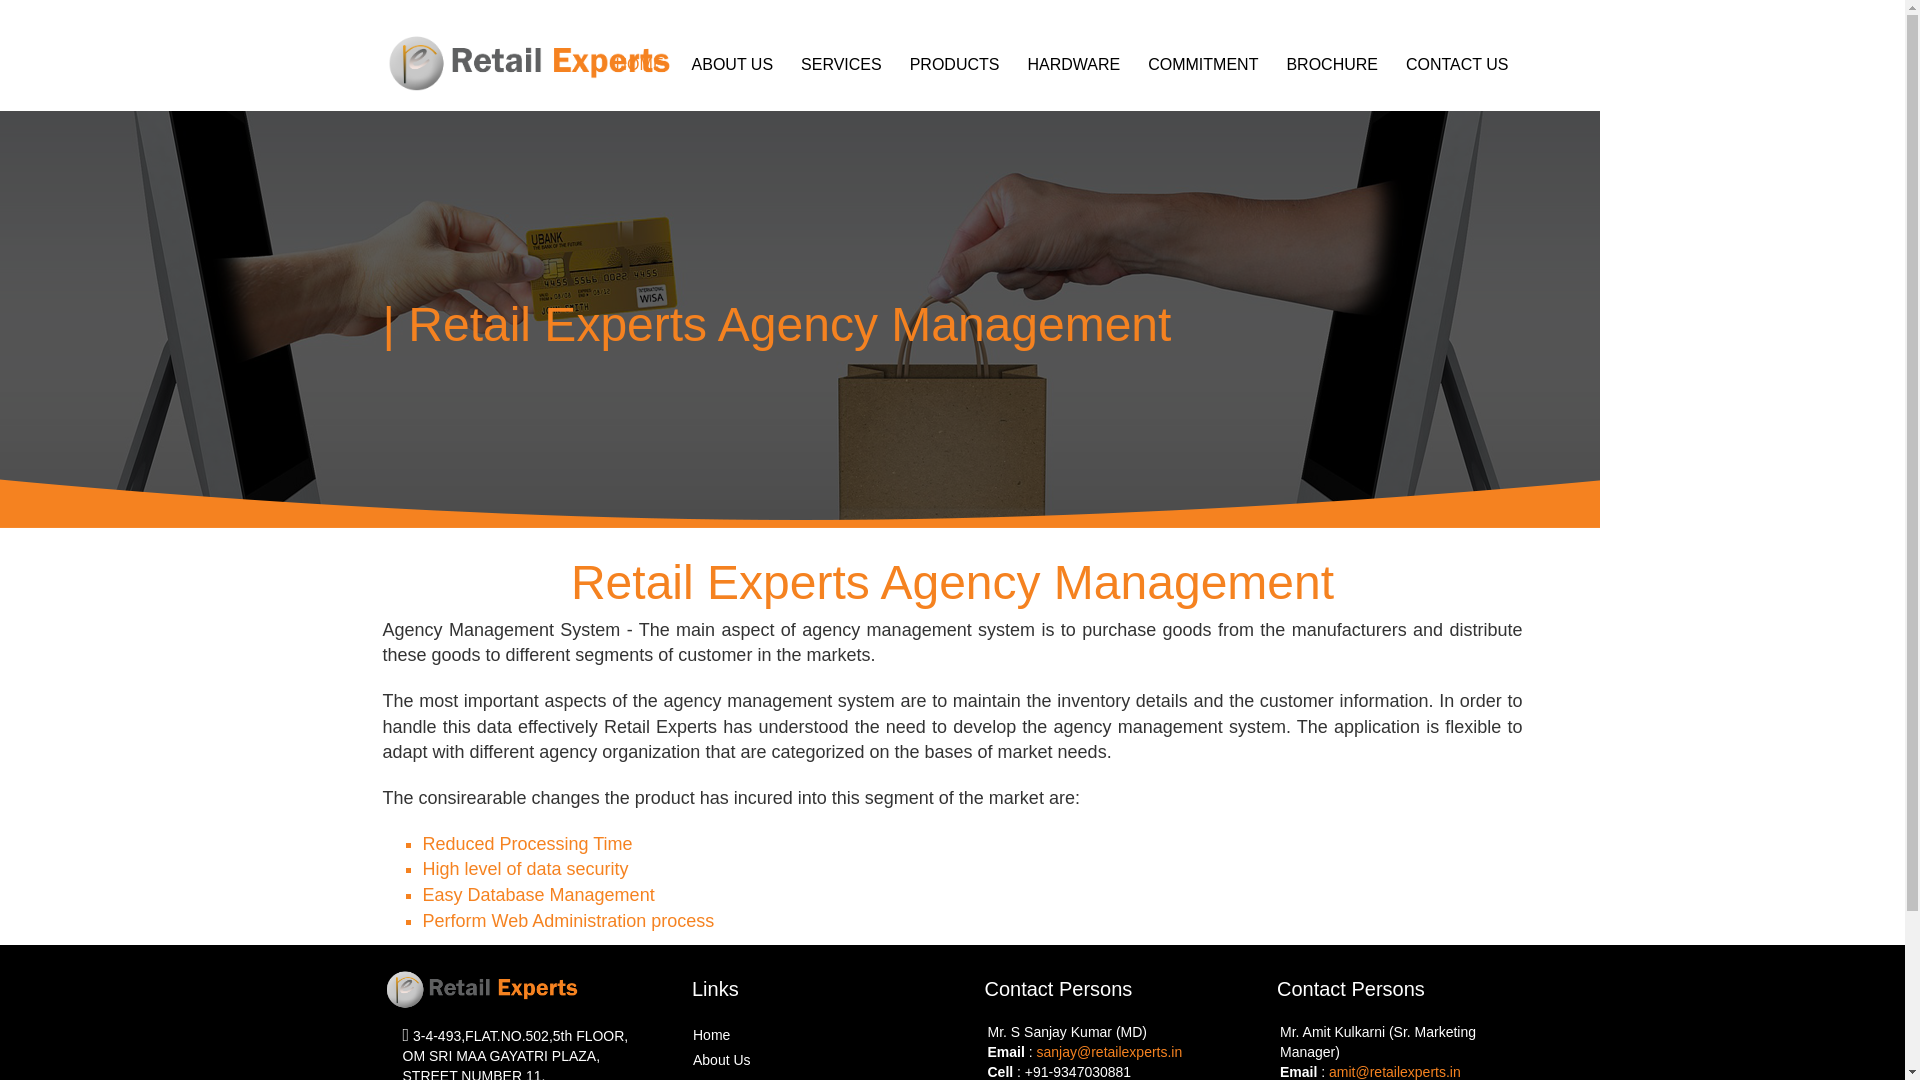  Describe the element at coordinates (1202, 64) in the screenshot. I see `COMMITMENT` at that location.